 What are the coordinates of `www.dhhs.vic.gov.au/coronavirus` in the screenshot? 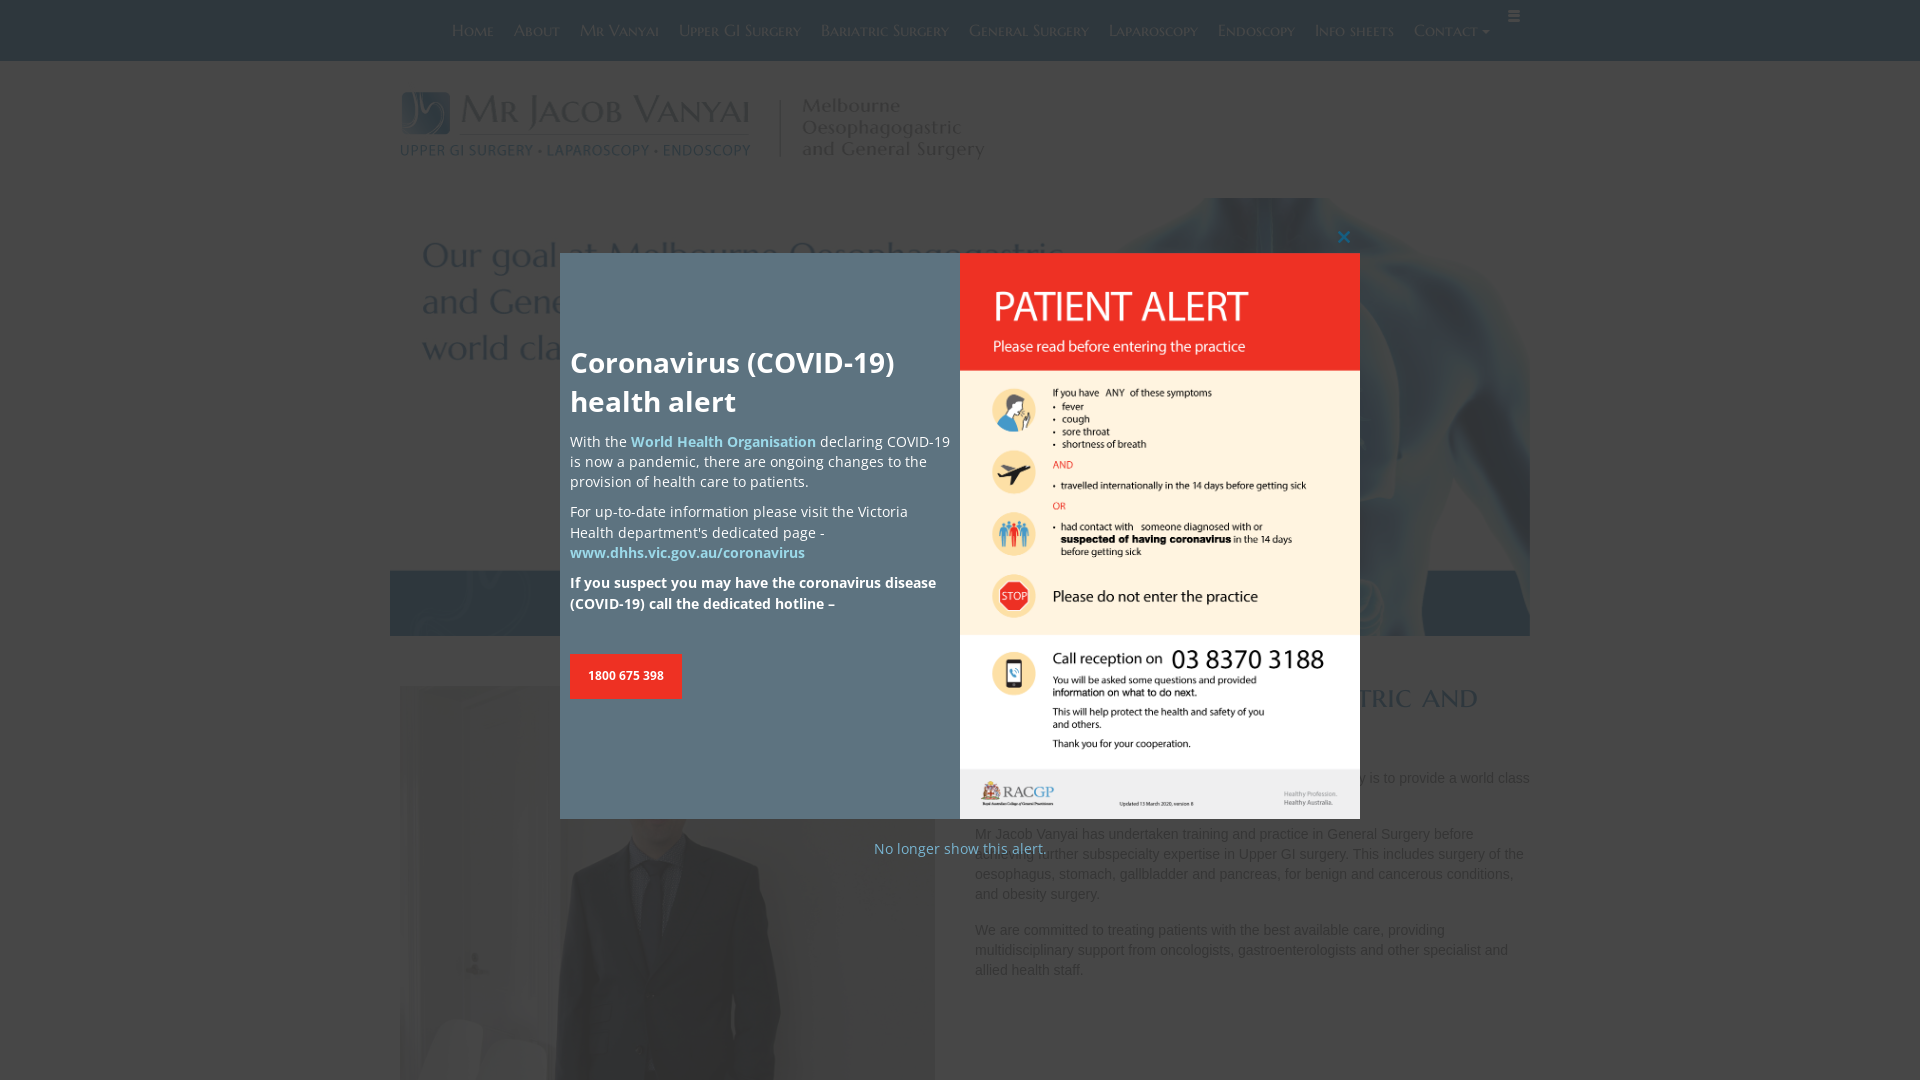 It's located at (688, 552).